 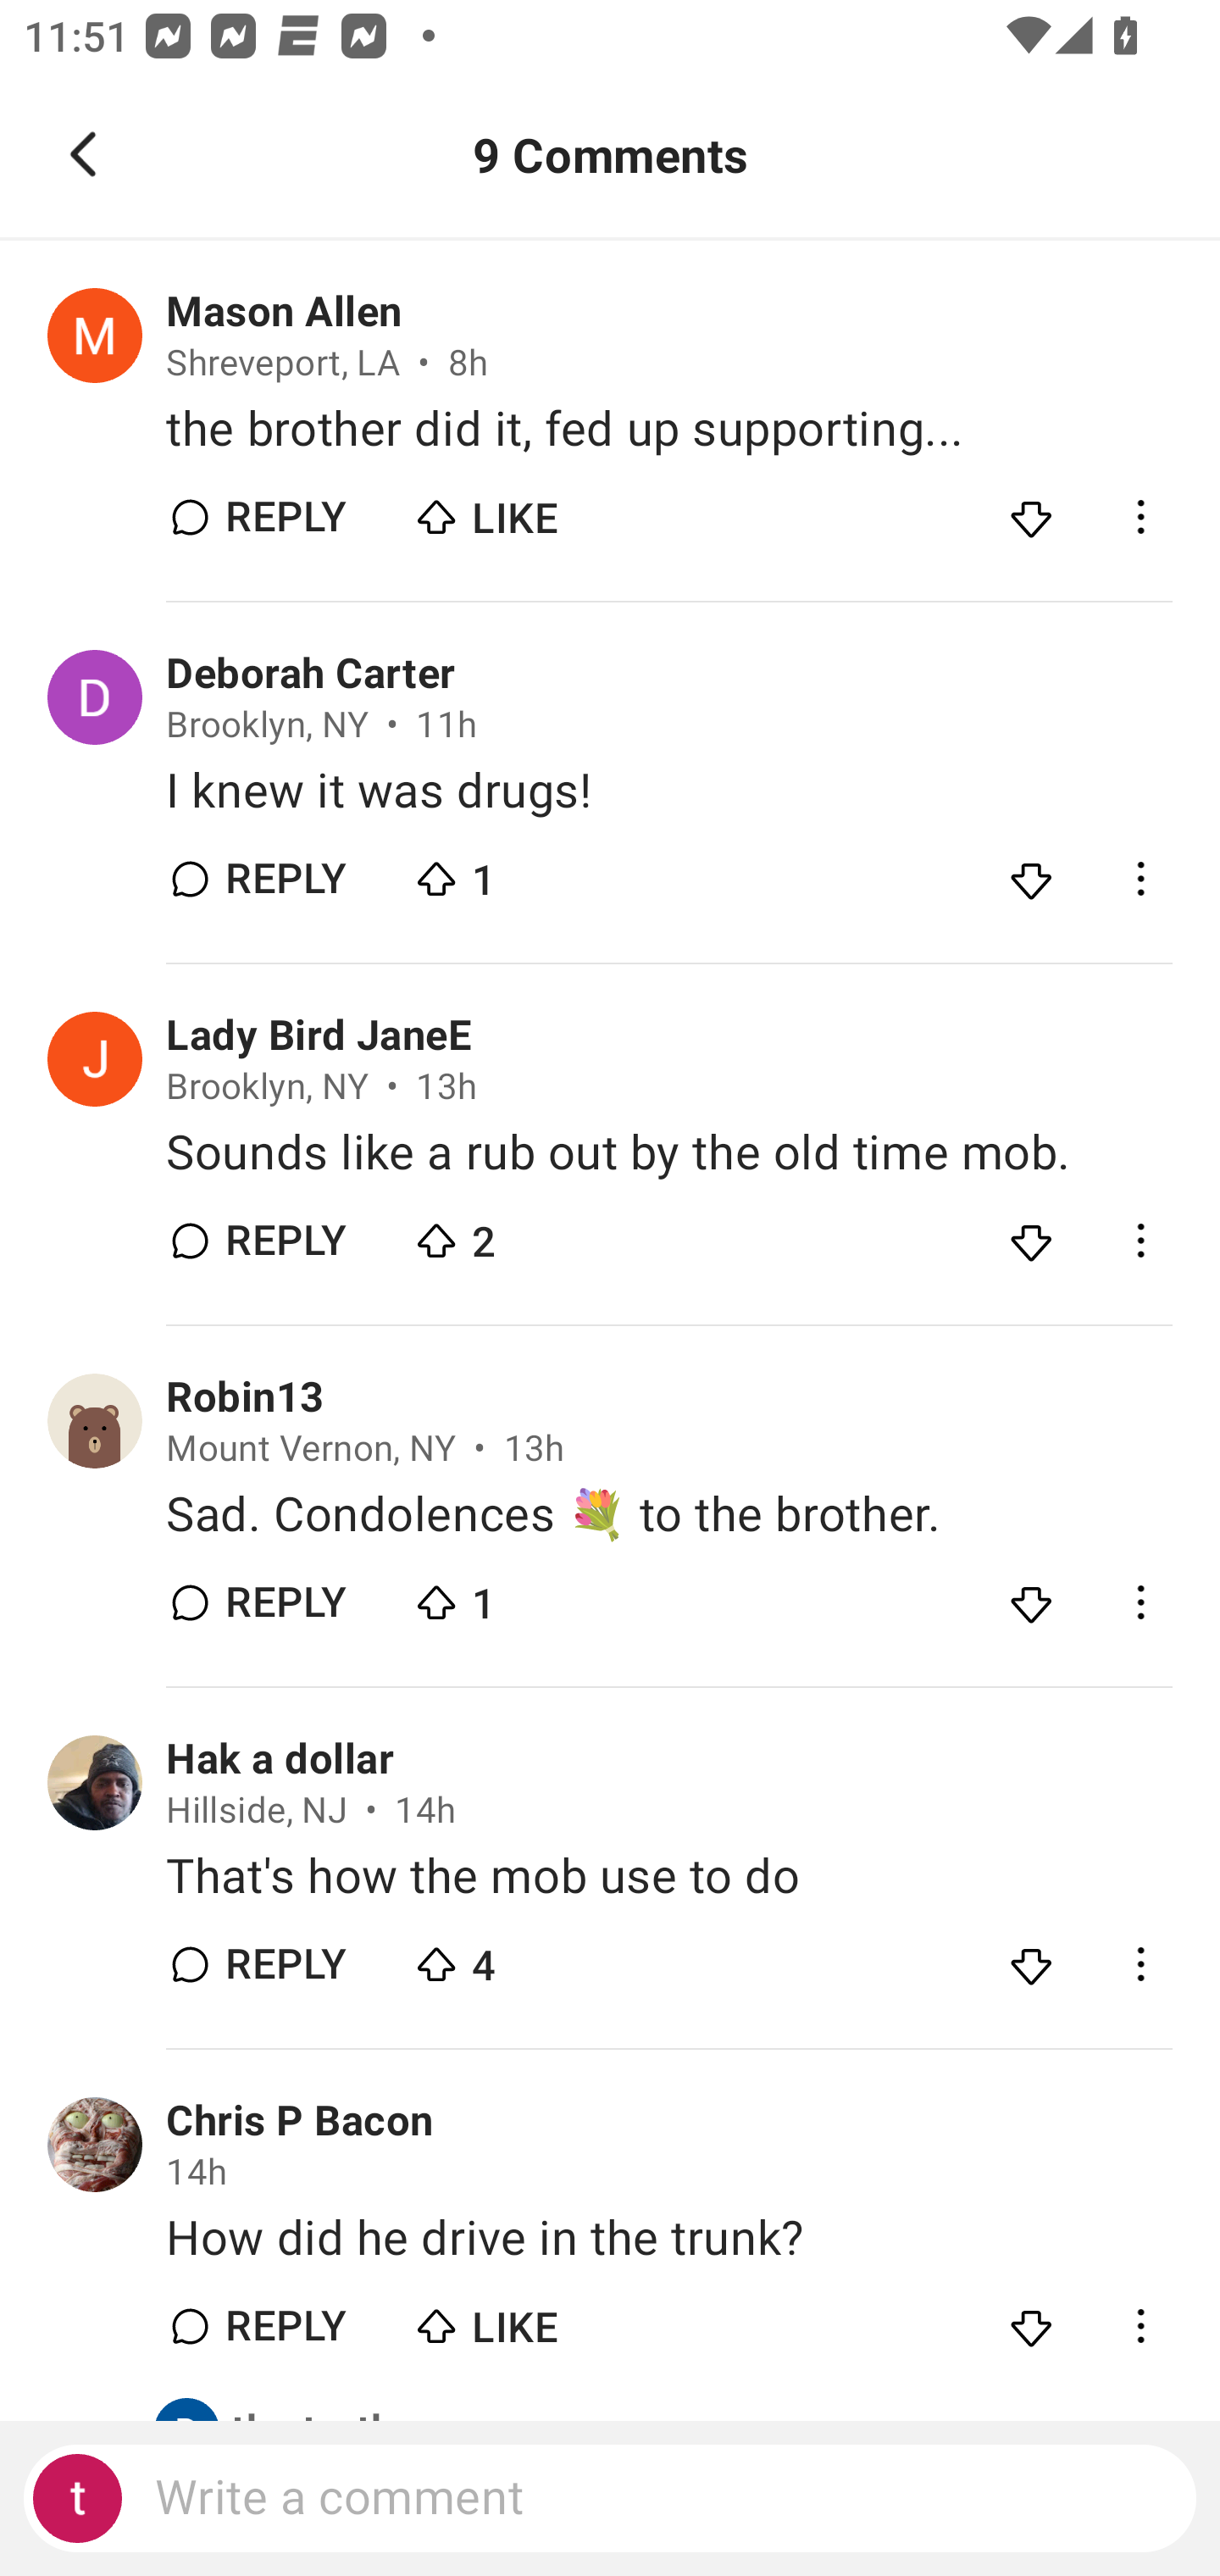 What do you see at coordinates (285, 1241) in the screenshot?
I see `REPLY` at bounding box center [285, 1241].